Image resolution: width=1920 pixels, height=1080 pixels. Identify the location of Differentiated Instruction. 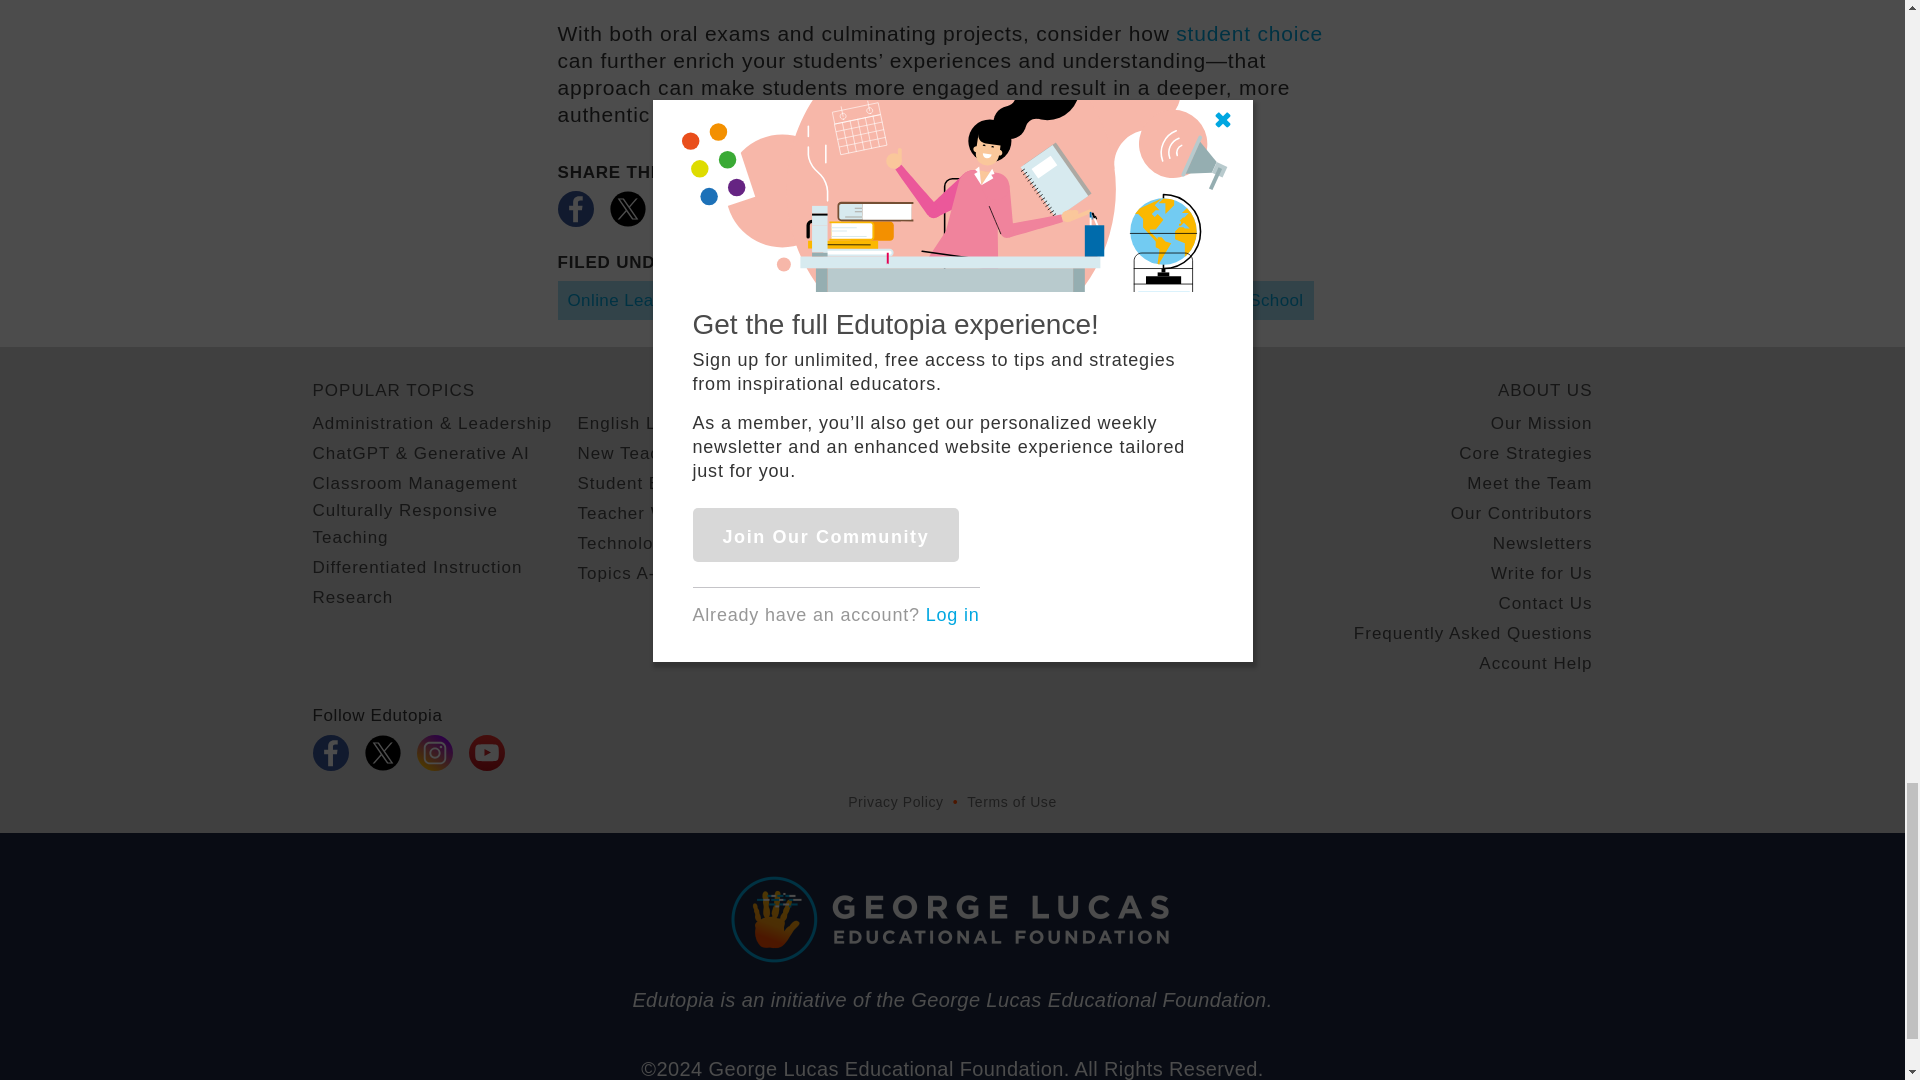
(416, 568).